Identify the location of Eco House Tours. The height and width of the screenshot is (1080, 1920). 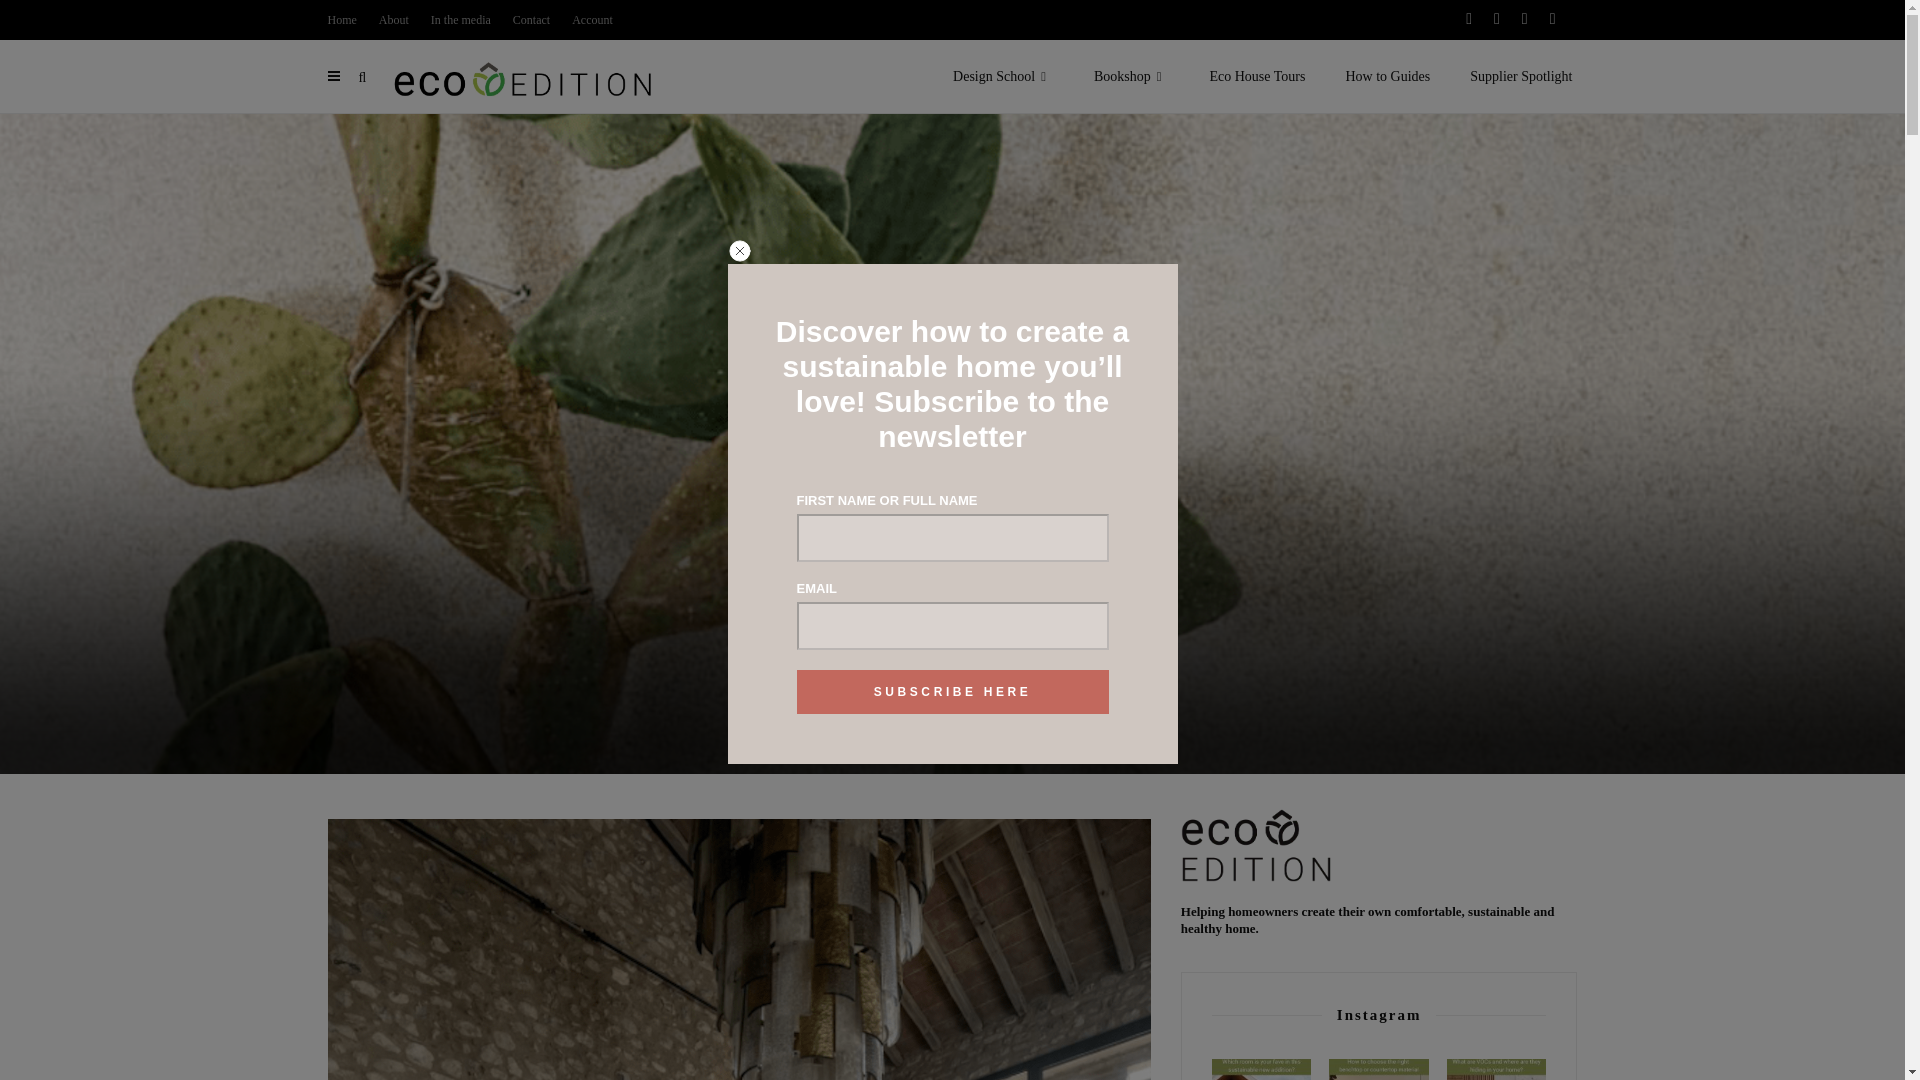
(1256, 76).